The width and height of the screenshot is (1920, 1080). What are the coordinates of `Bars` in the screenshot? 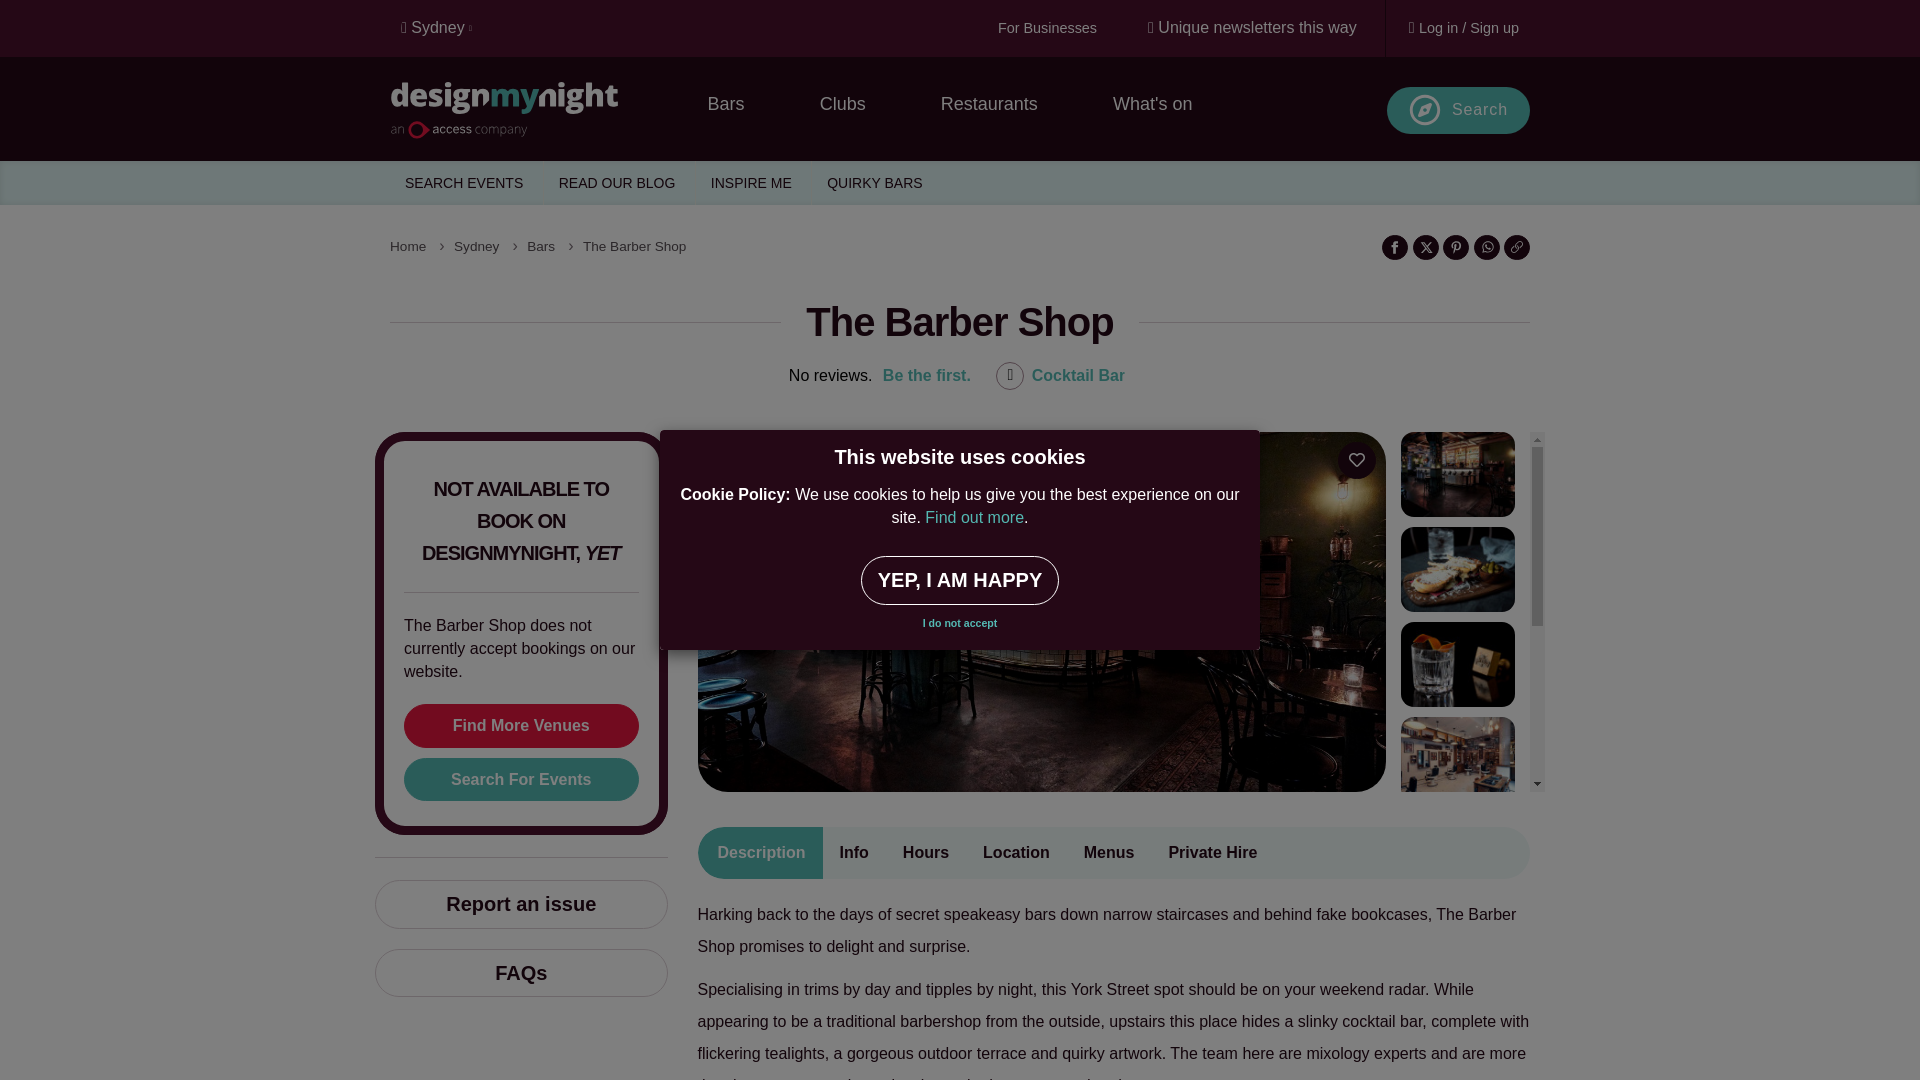 It's located at (726, 104).